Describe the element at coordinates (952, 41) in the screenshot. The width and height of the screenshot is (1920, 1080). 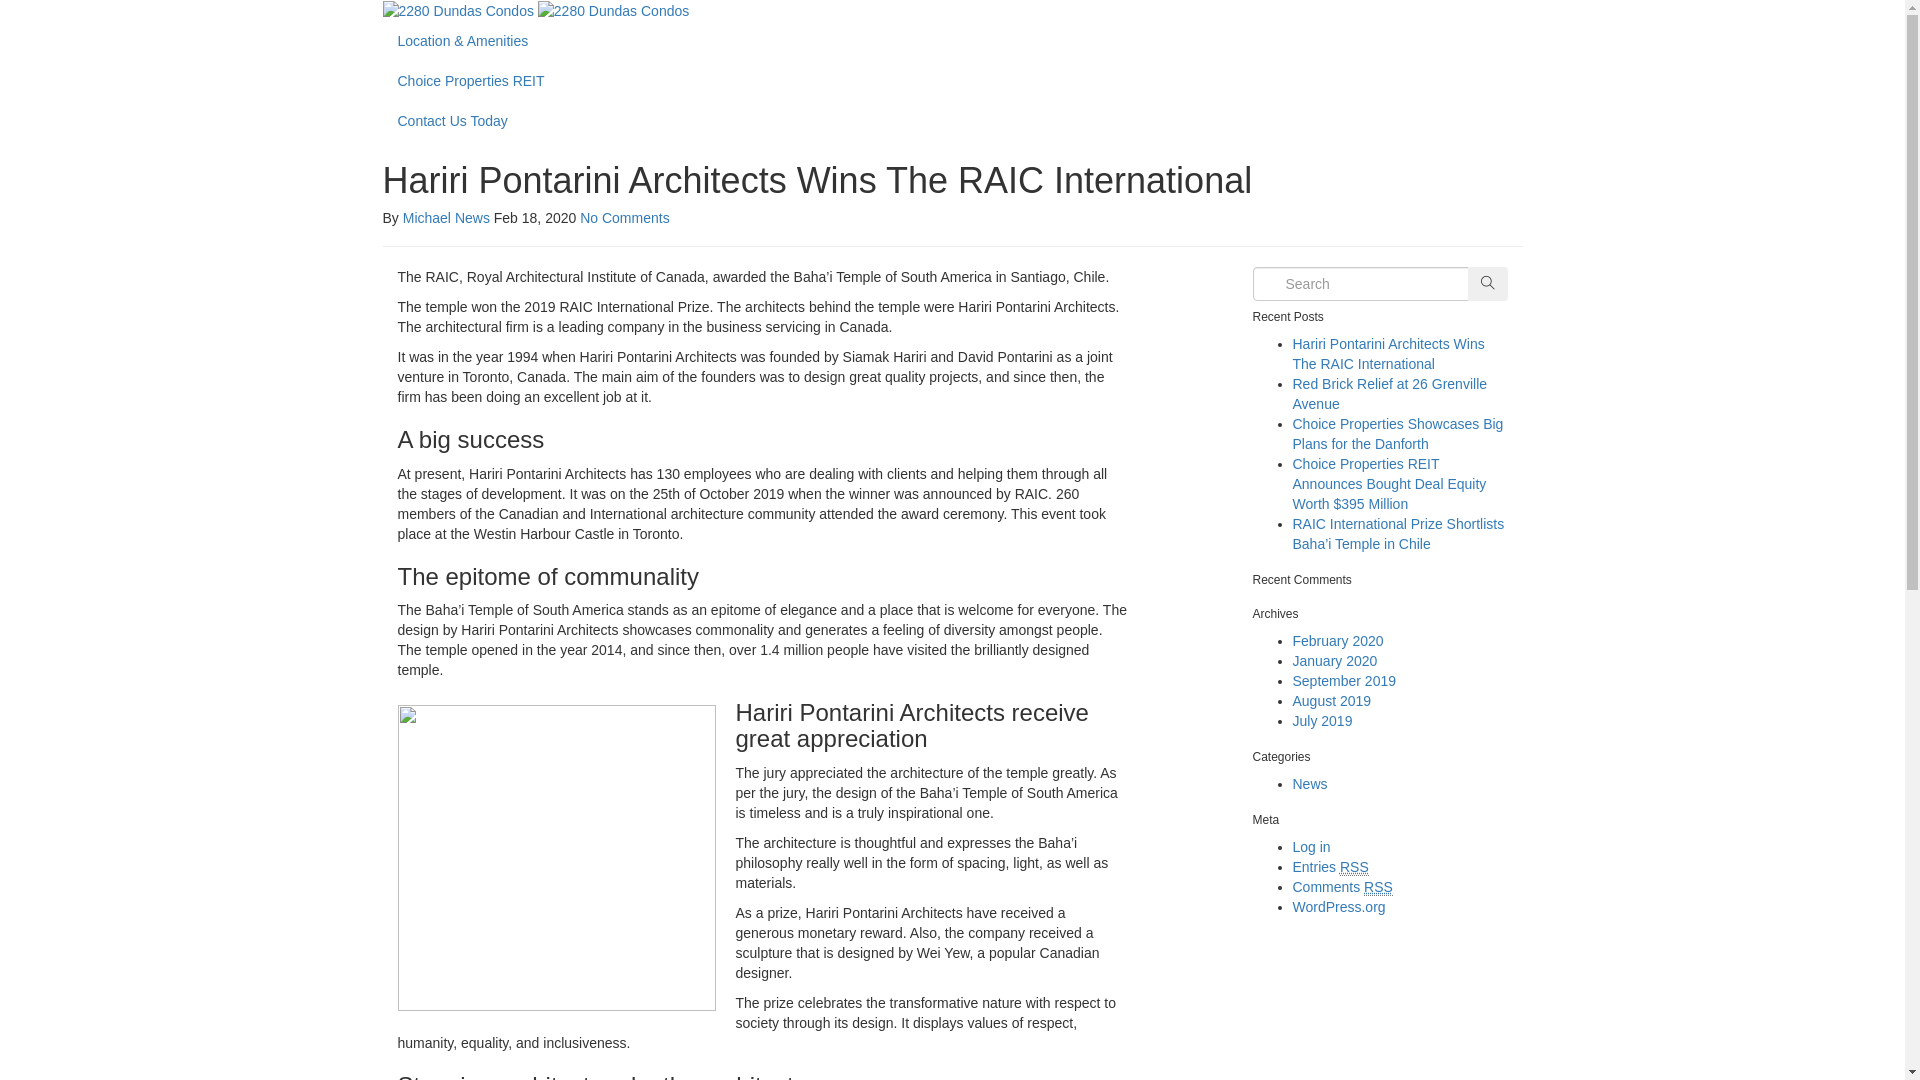
I see `Location & Amenities` at that location.